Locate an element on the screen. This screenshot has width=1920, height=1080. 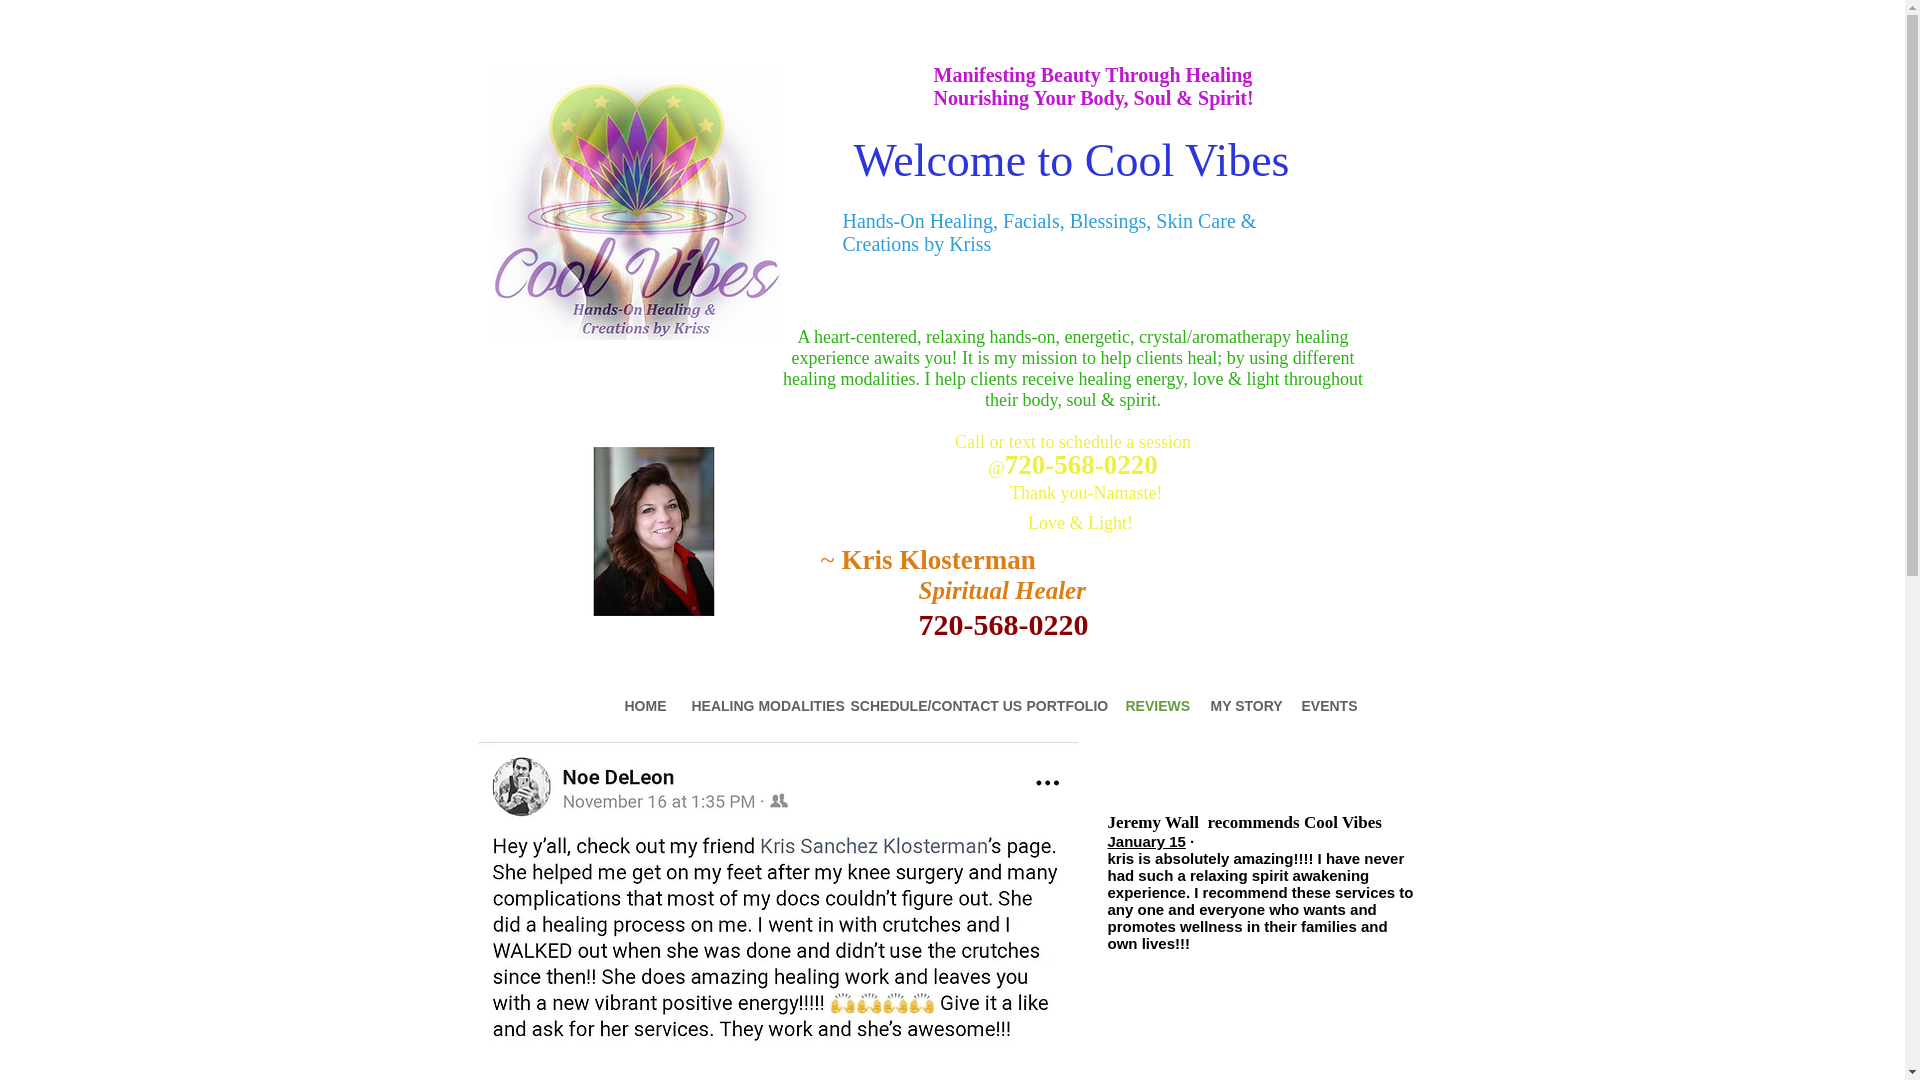
Call or text to schedule a session is located at coordinates (1072, 452).